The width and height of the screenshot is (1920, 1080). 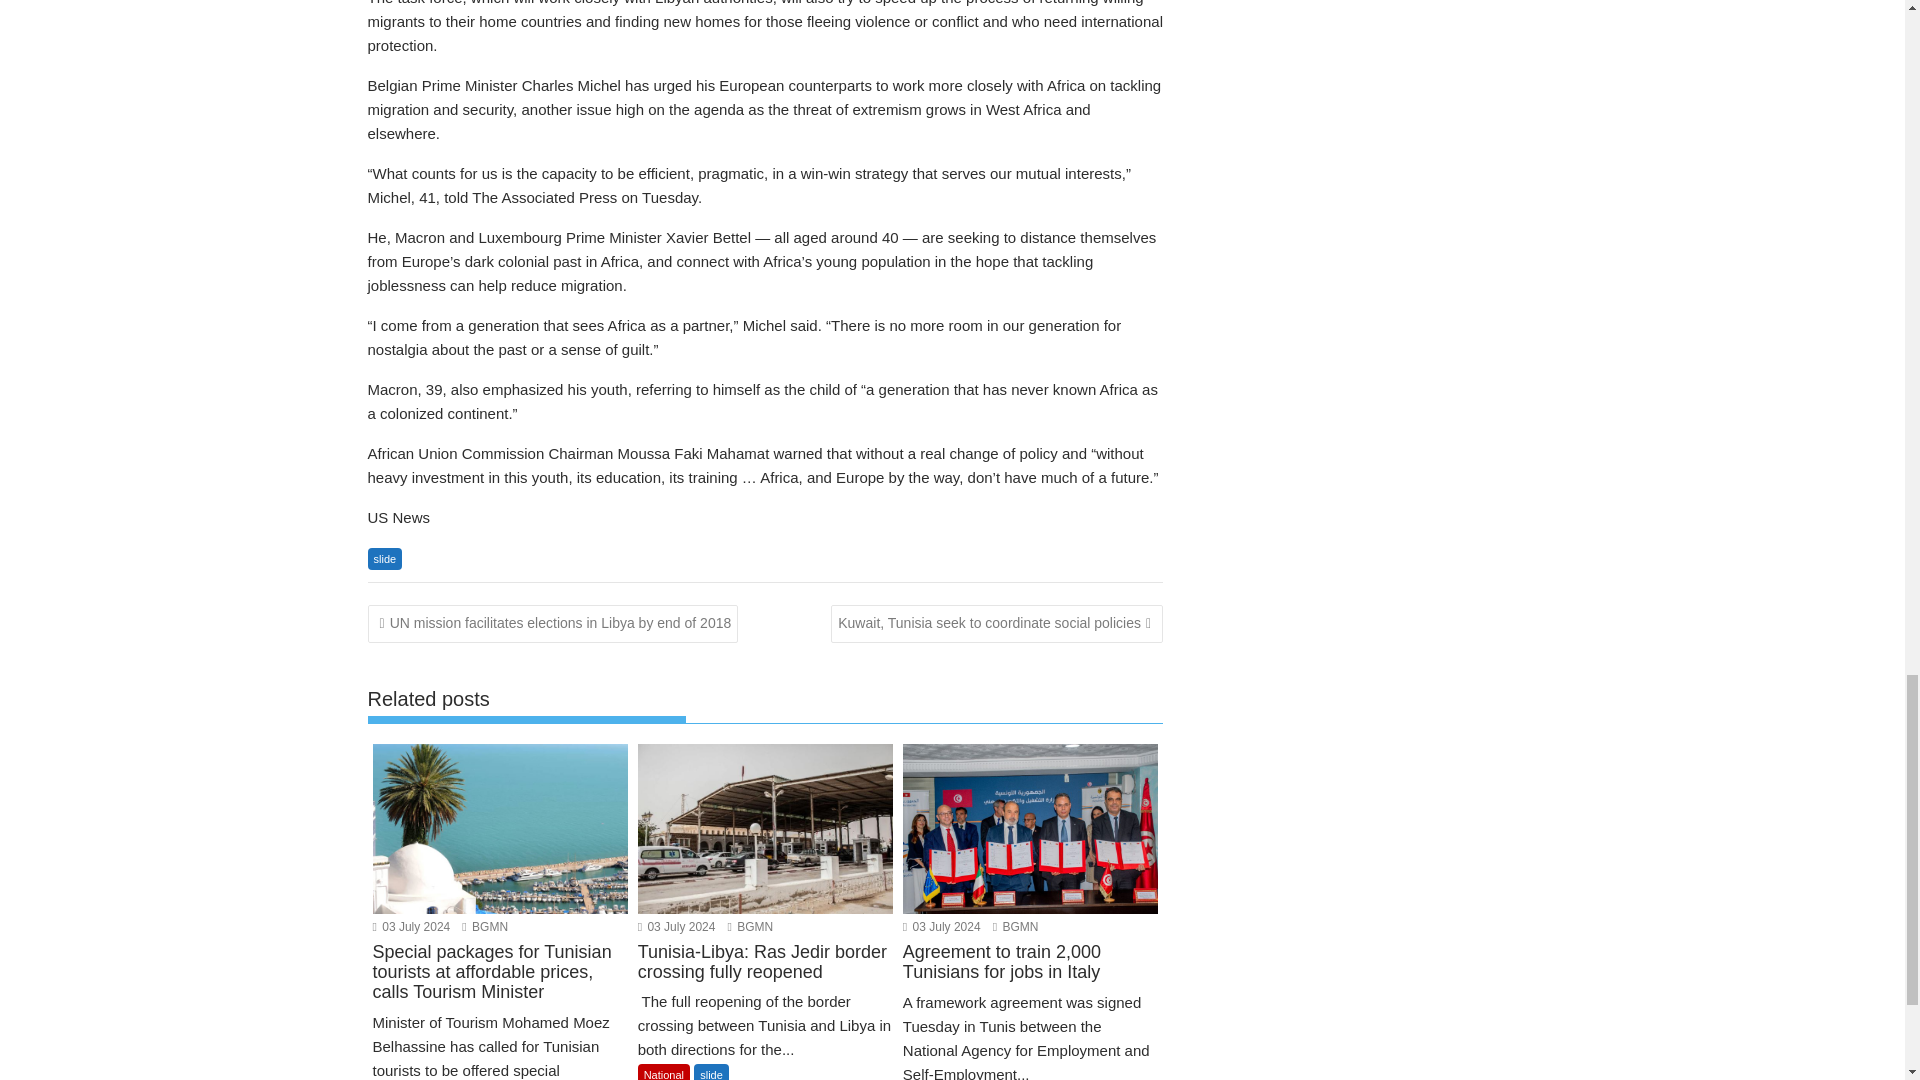 What do you see at coordinates (485, 927) in the screenshot?
I see `BGMN` at bounding box center [485, 927].